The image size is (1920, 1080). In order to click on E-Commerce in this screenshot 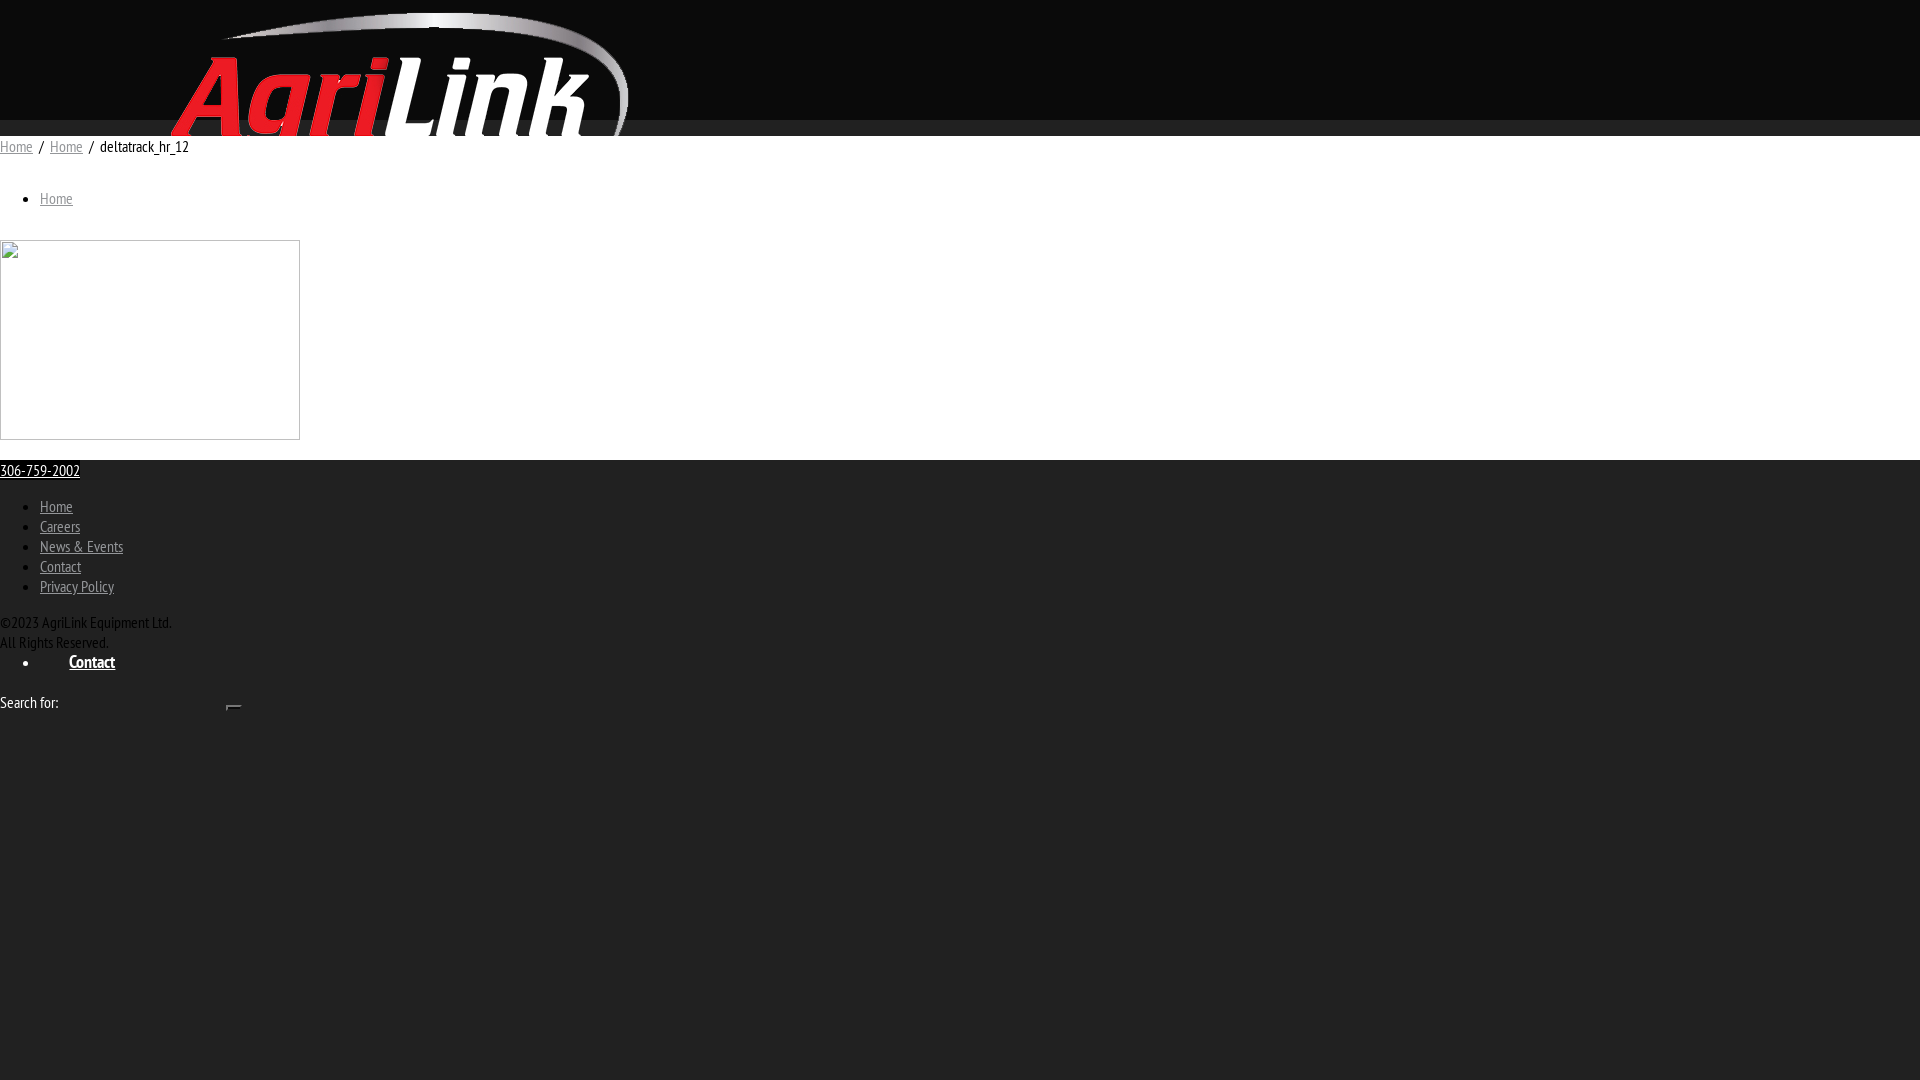, I will do `click(149, 445)`.